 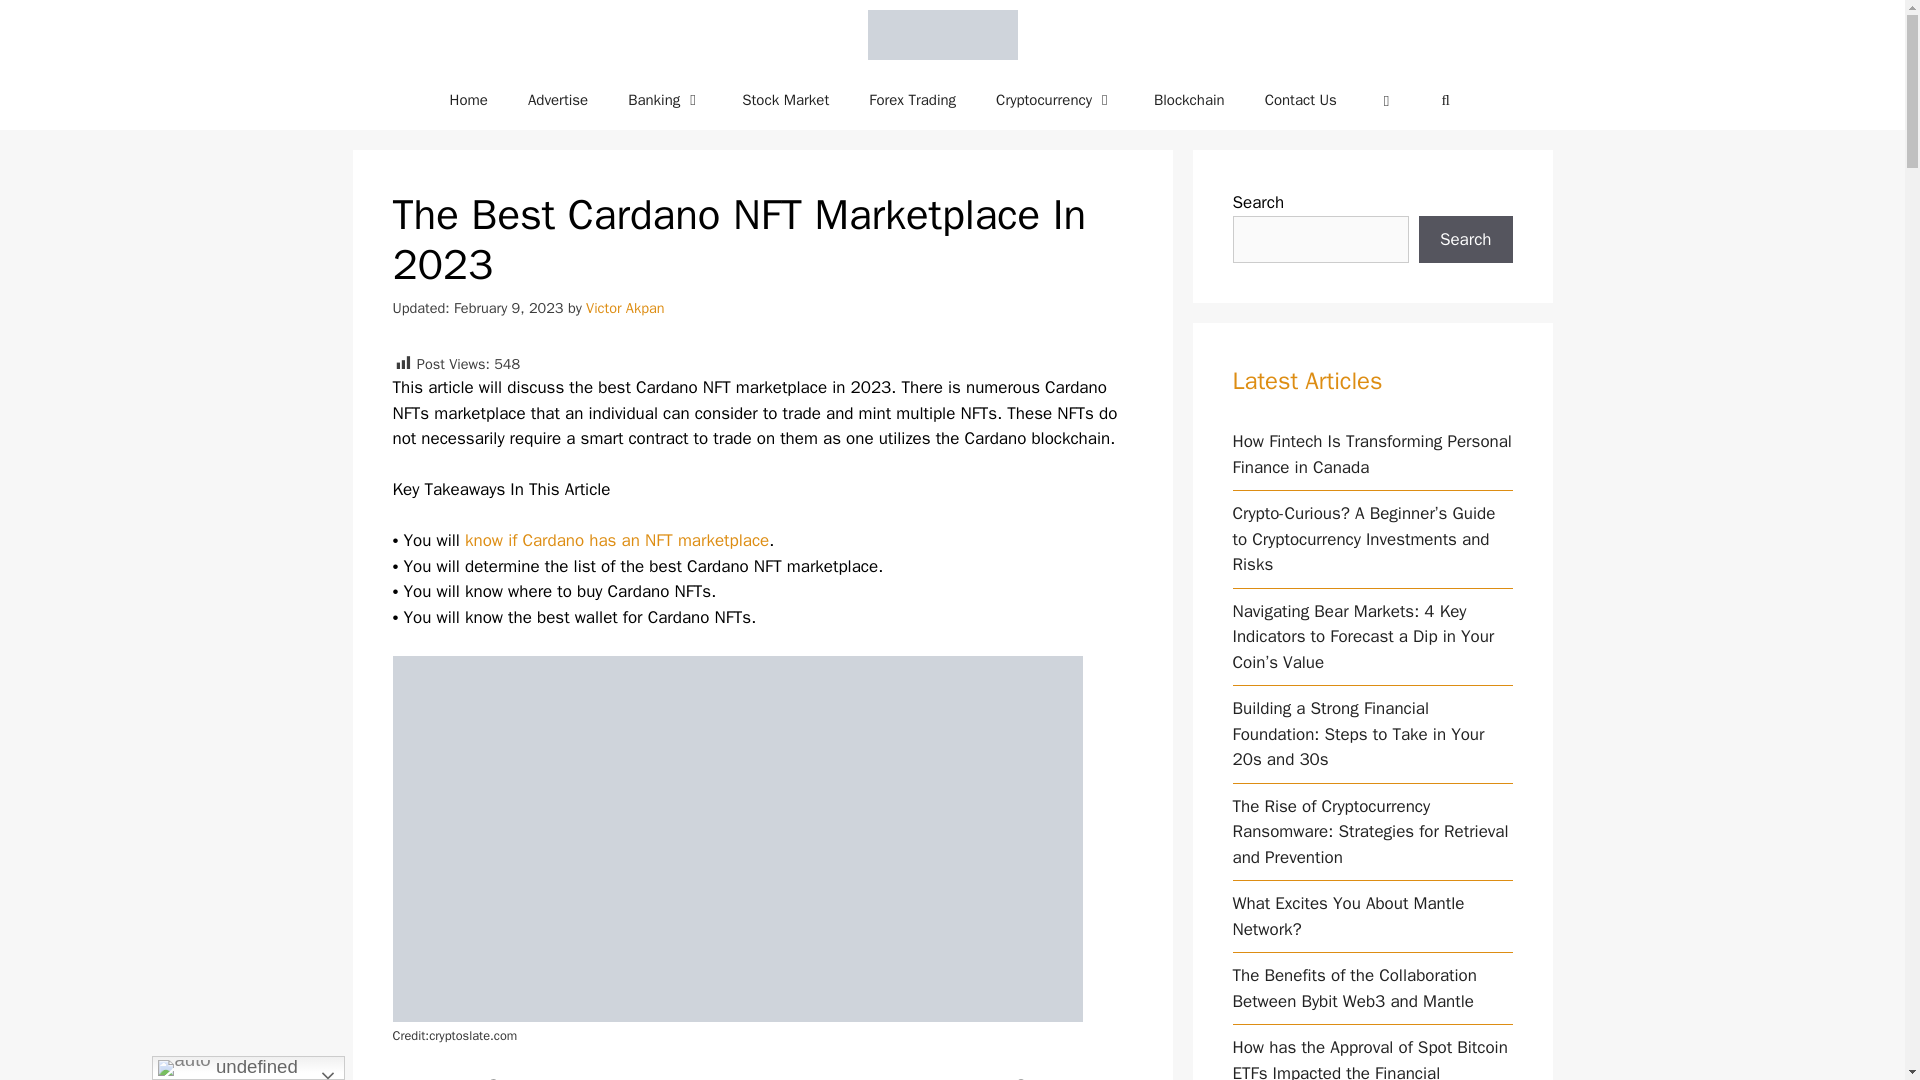 What do you see at coordinates (947, 35) in the screenshot?
I see `Coin Decimal` at bounding box center [947, 35].